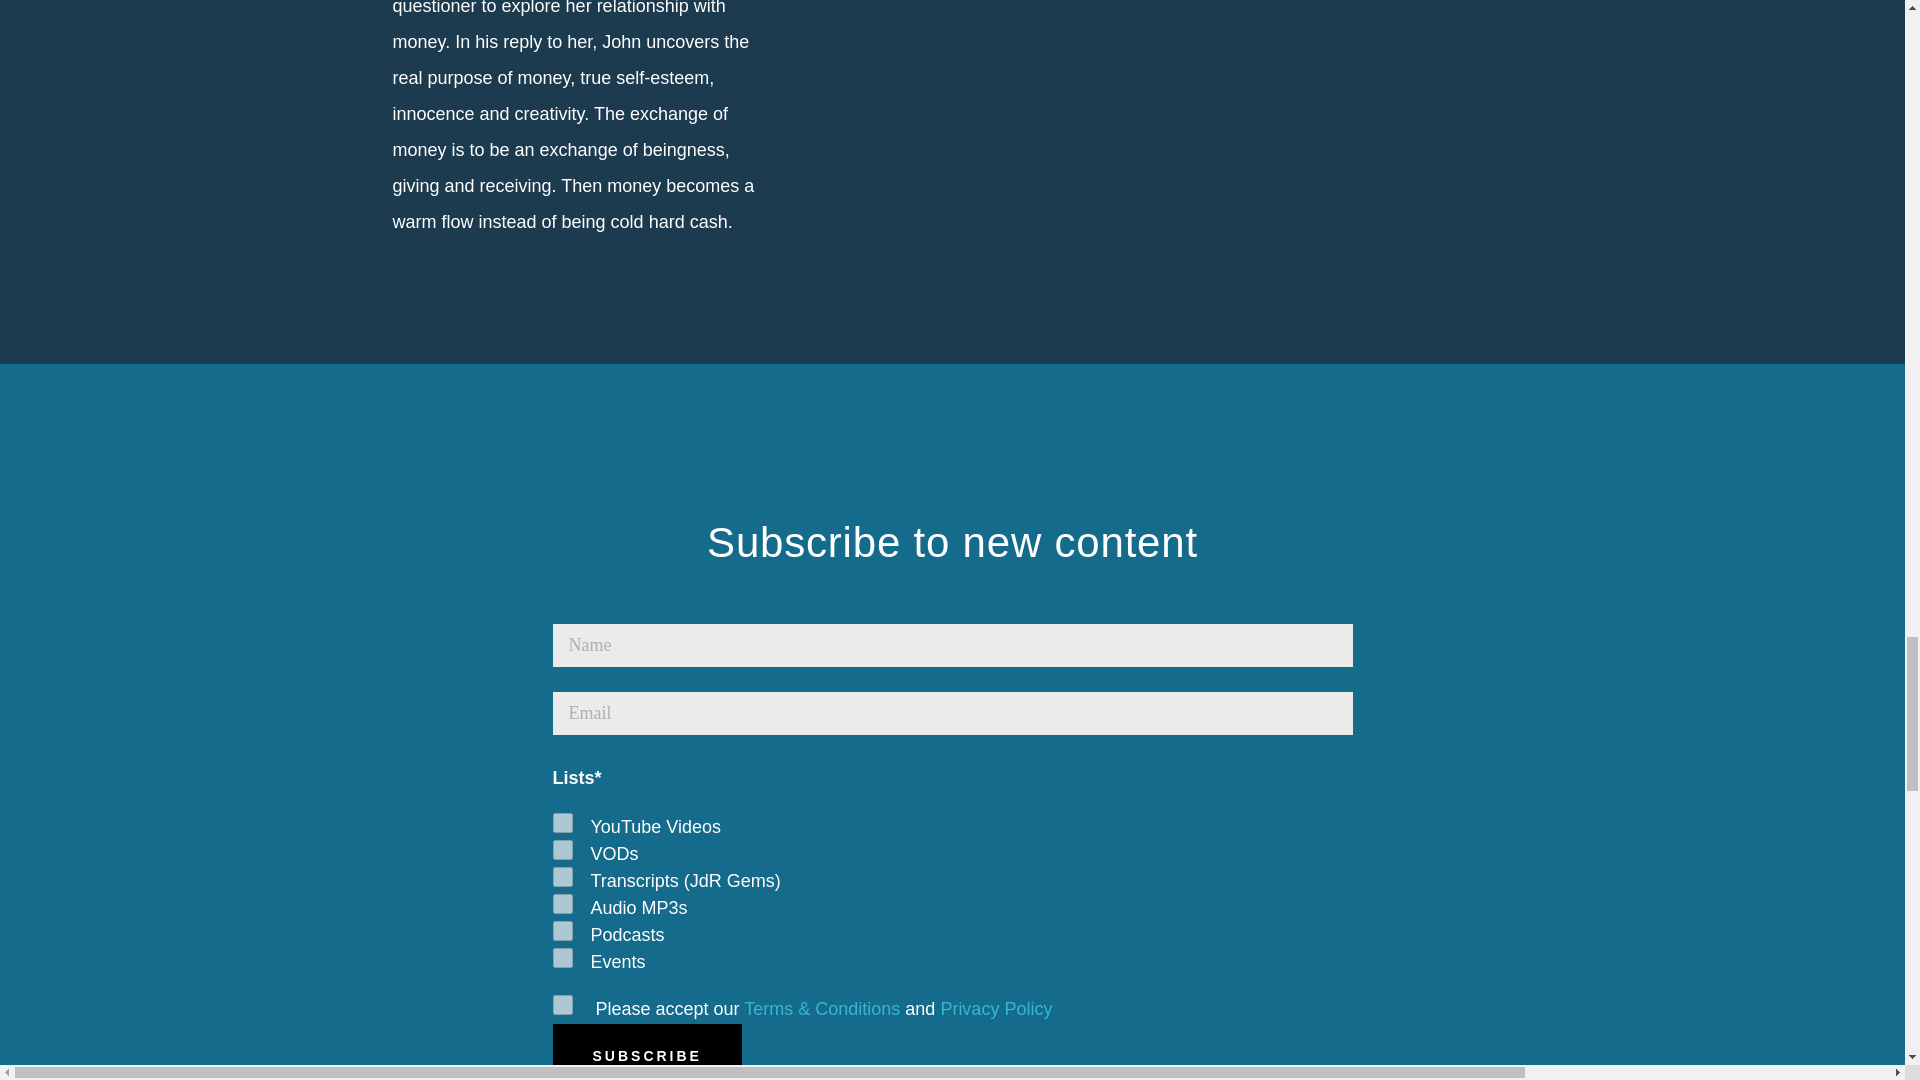 The height and width of the screenshot is (1080, 1920). I want to click on 7ff5296fd419, so click(562, 930).